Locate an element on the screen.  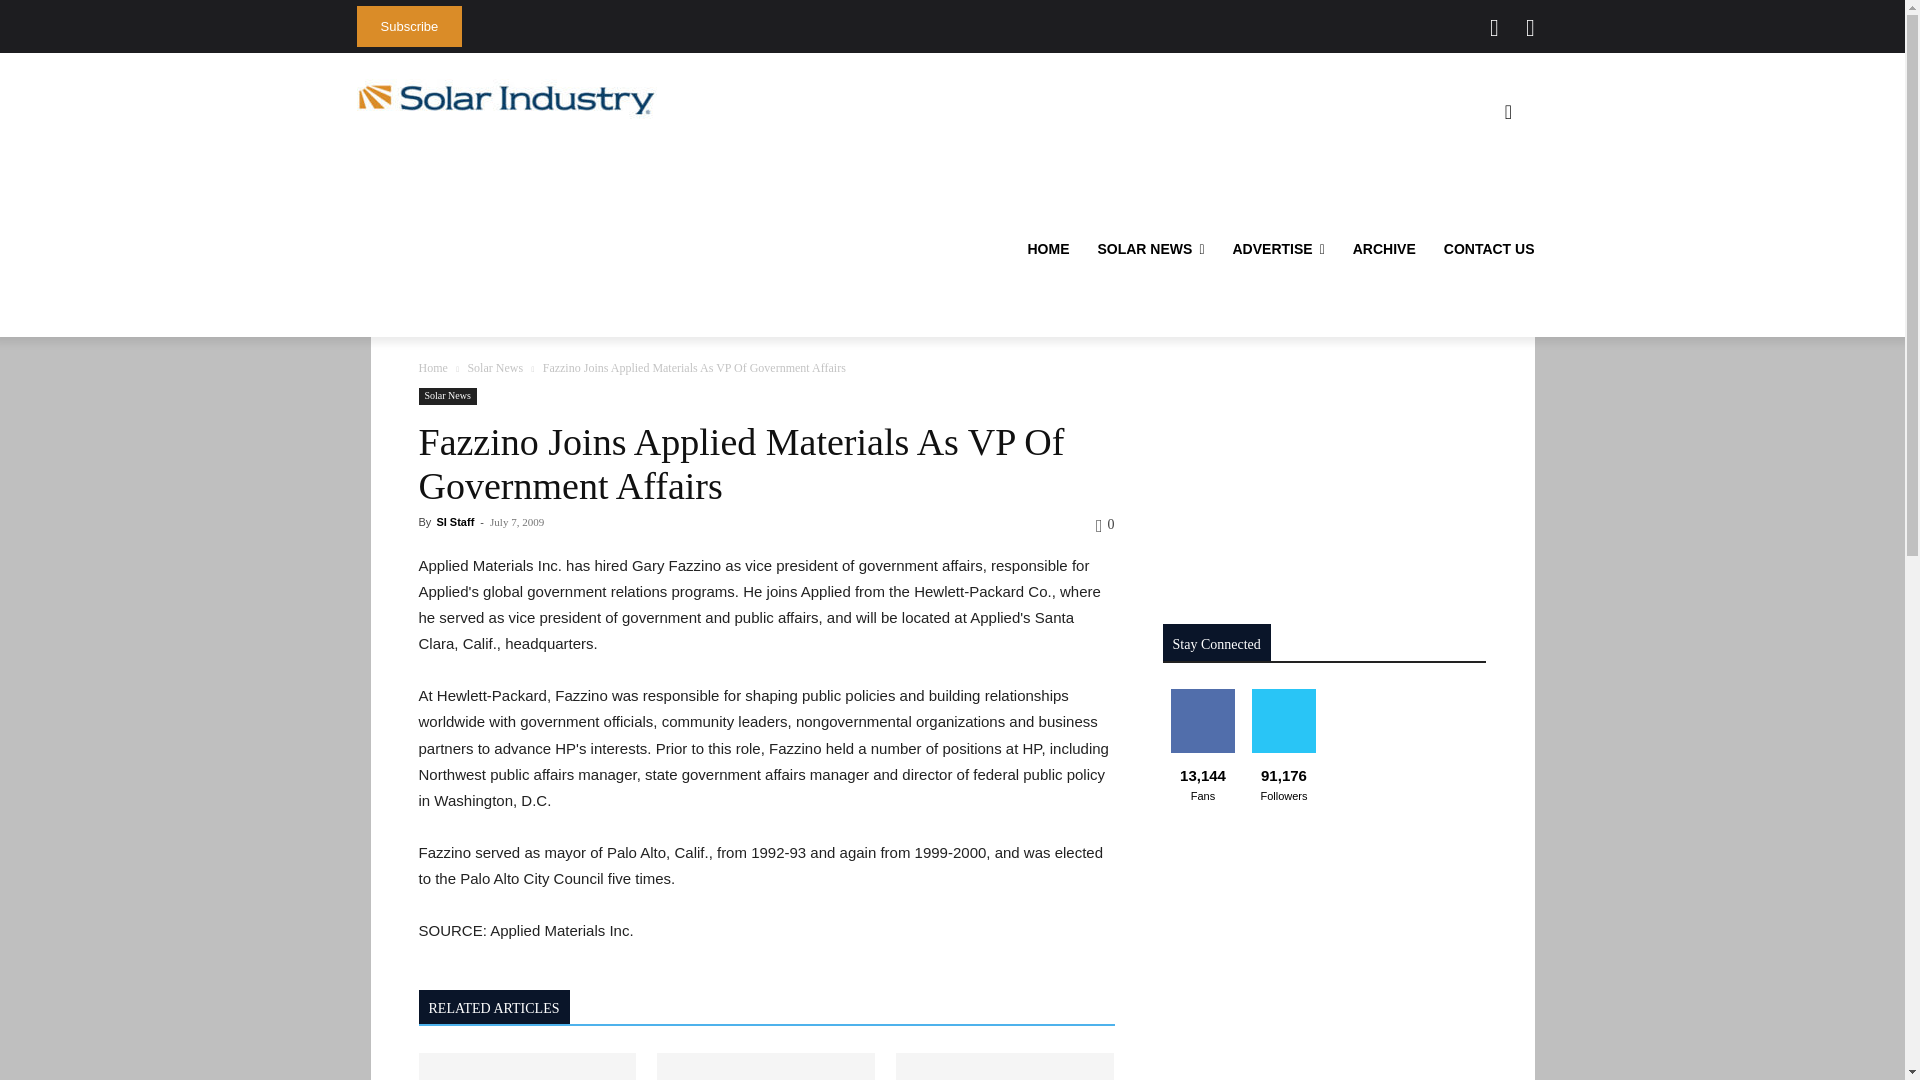
Rss is located at coordinates (1530, 28).